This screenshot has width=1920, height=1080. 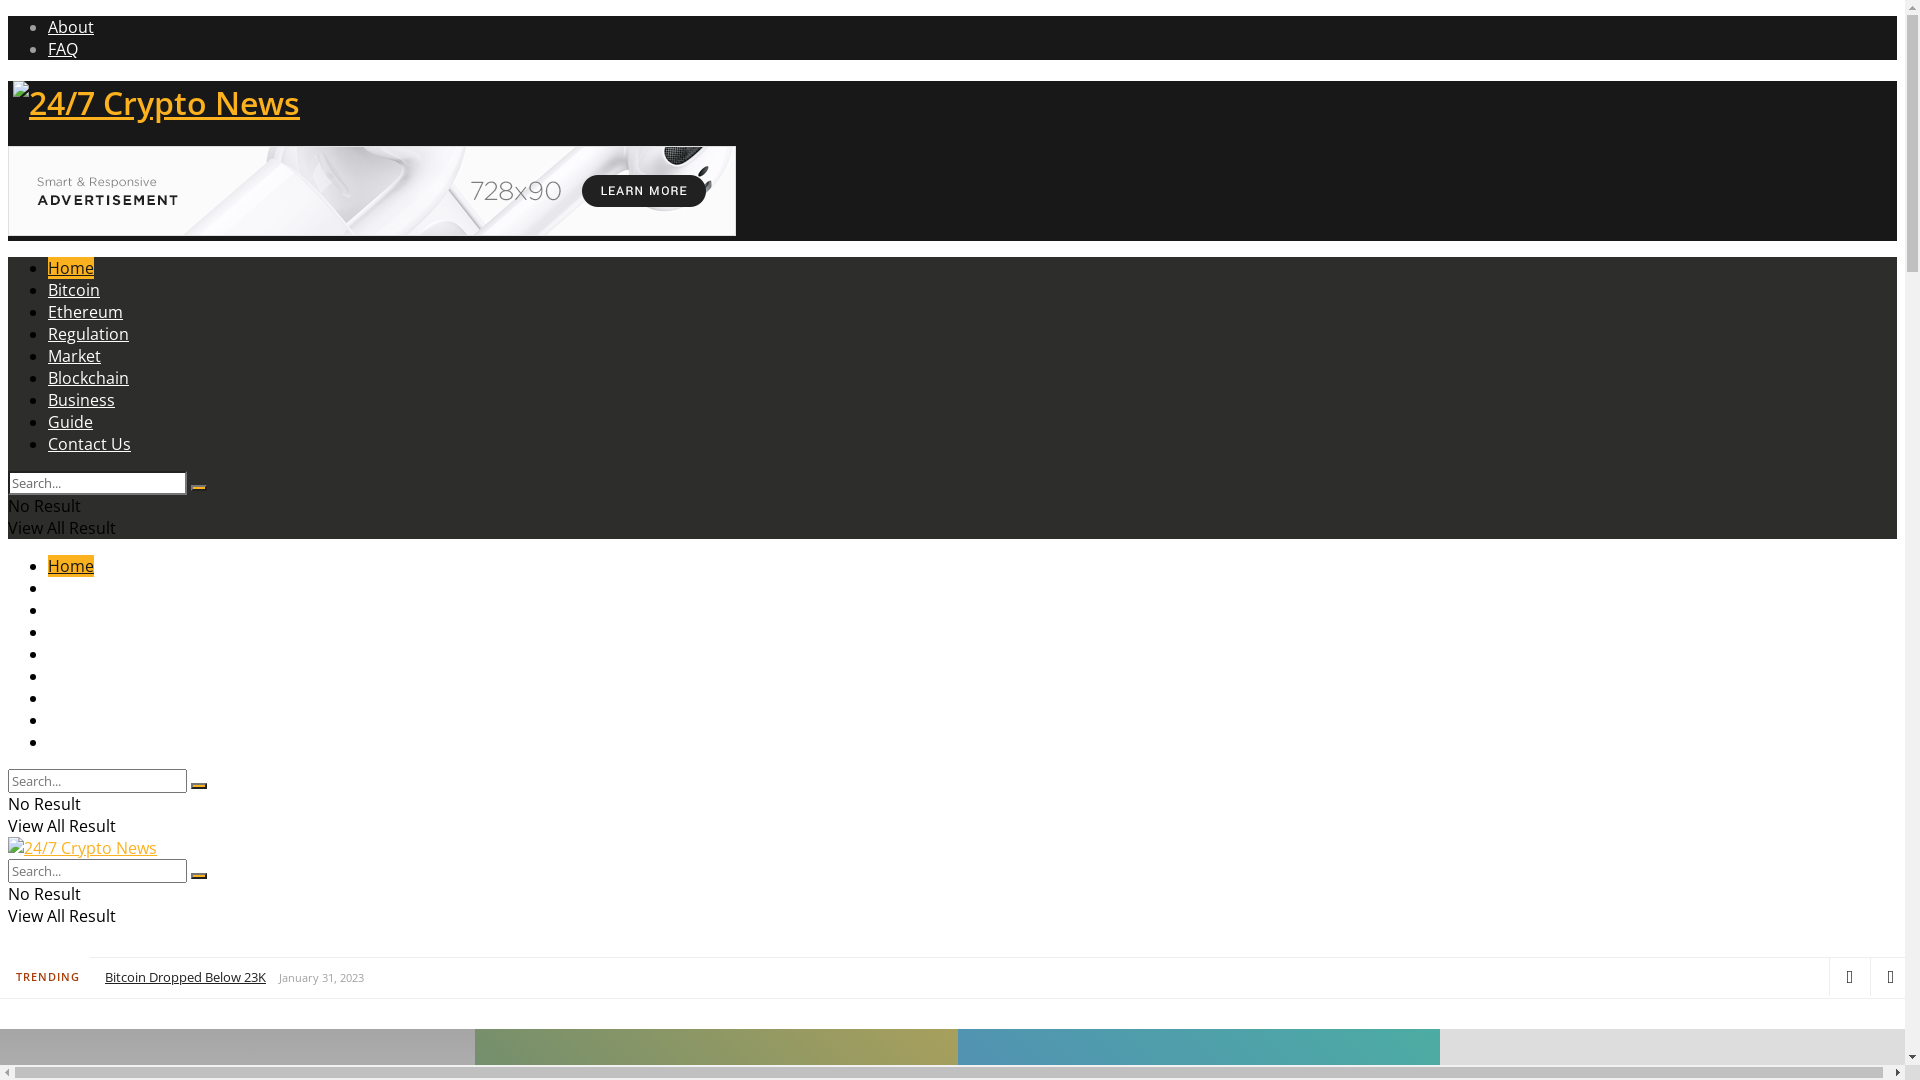 What do you see at coordinates (88, 632) in the screenshot?
I see `Regulation` at bounding box center [88, 632].